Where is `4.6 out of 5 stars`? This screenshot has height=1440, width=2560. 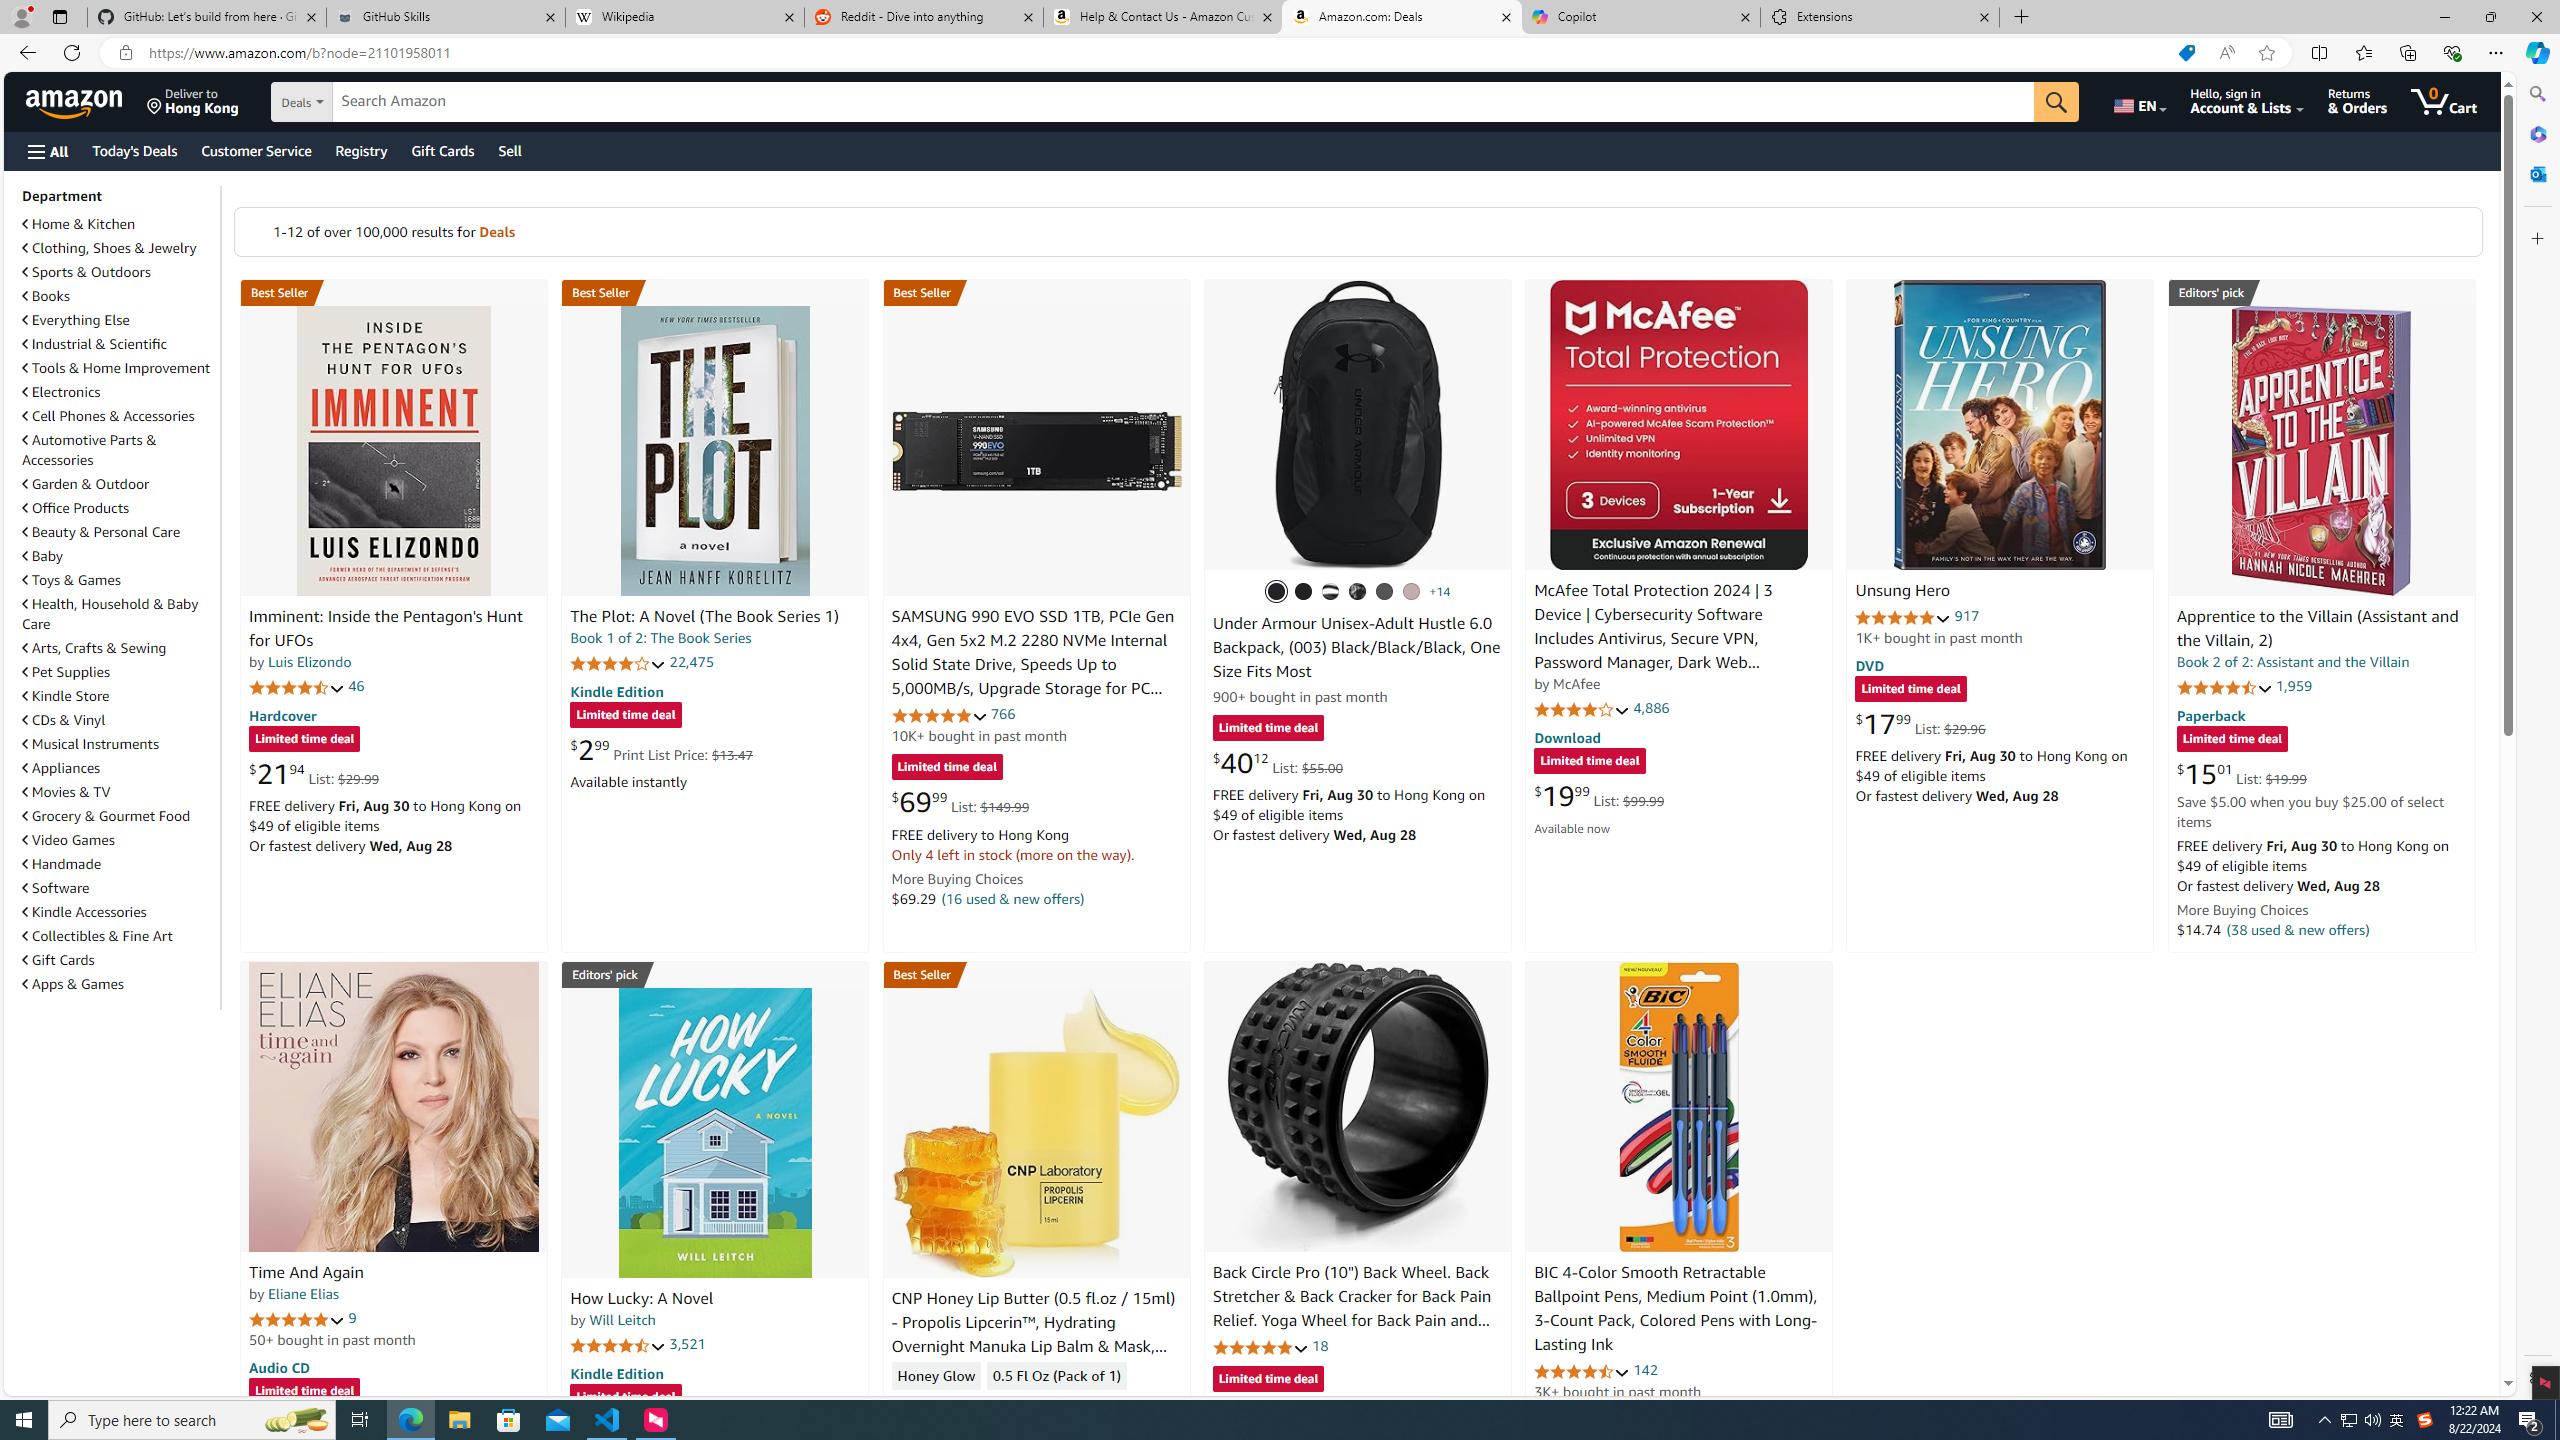 4.6 out of 5 stars is located at coordinates (1582, 1371).